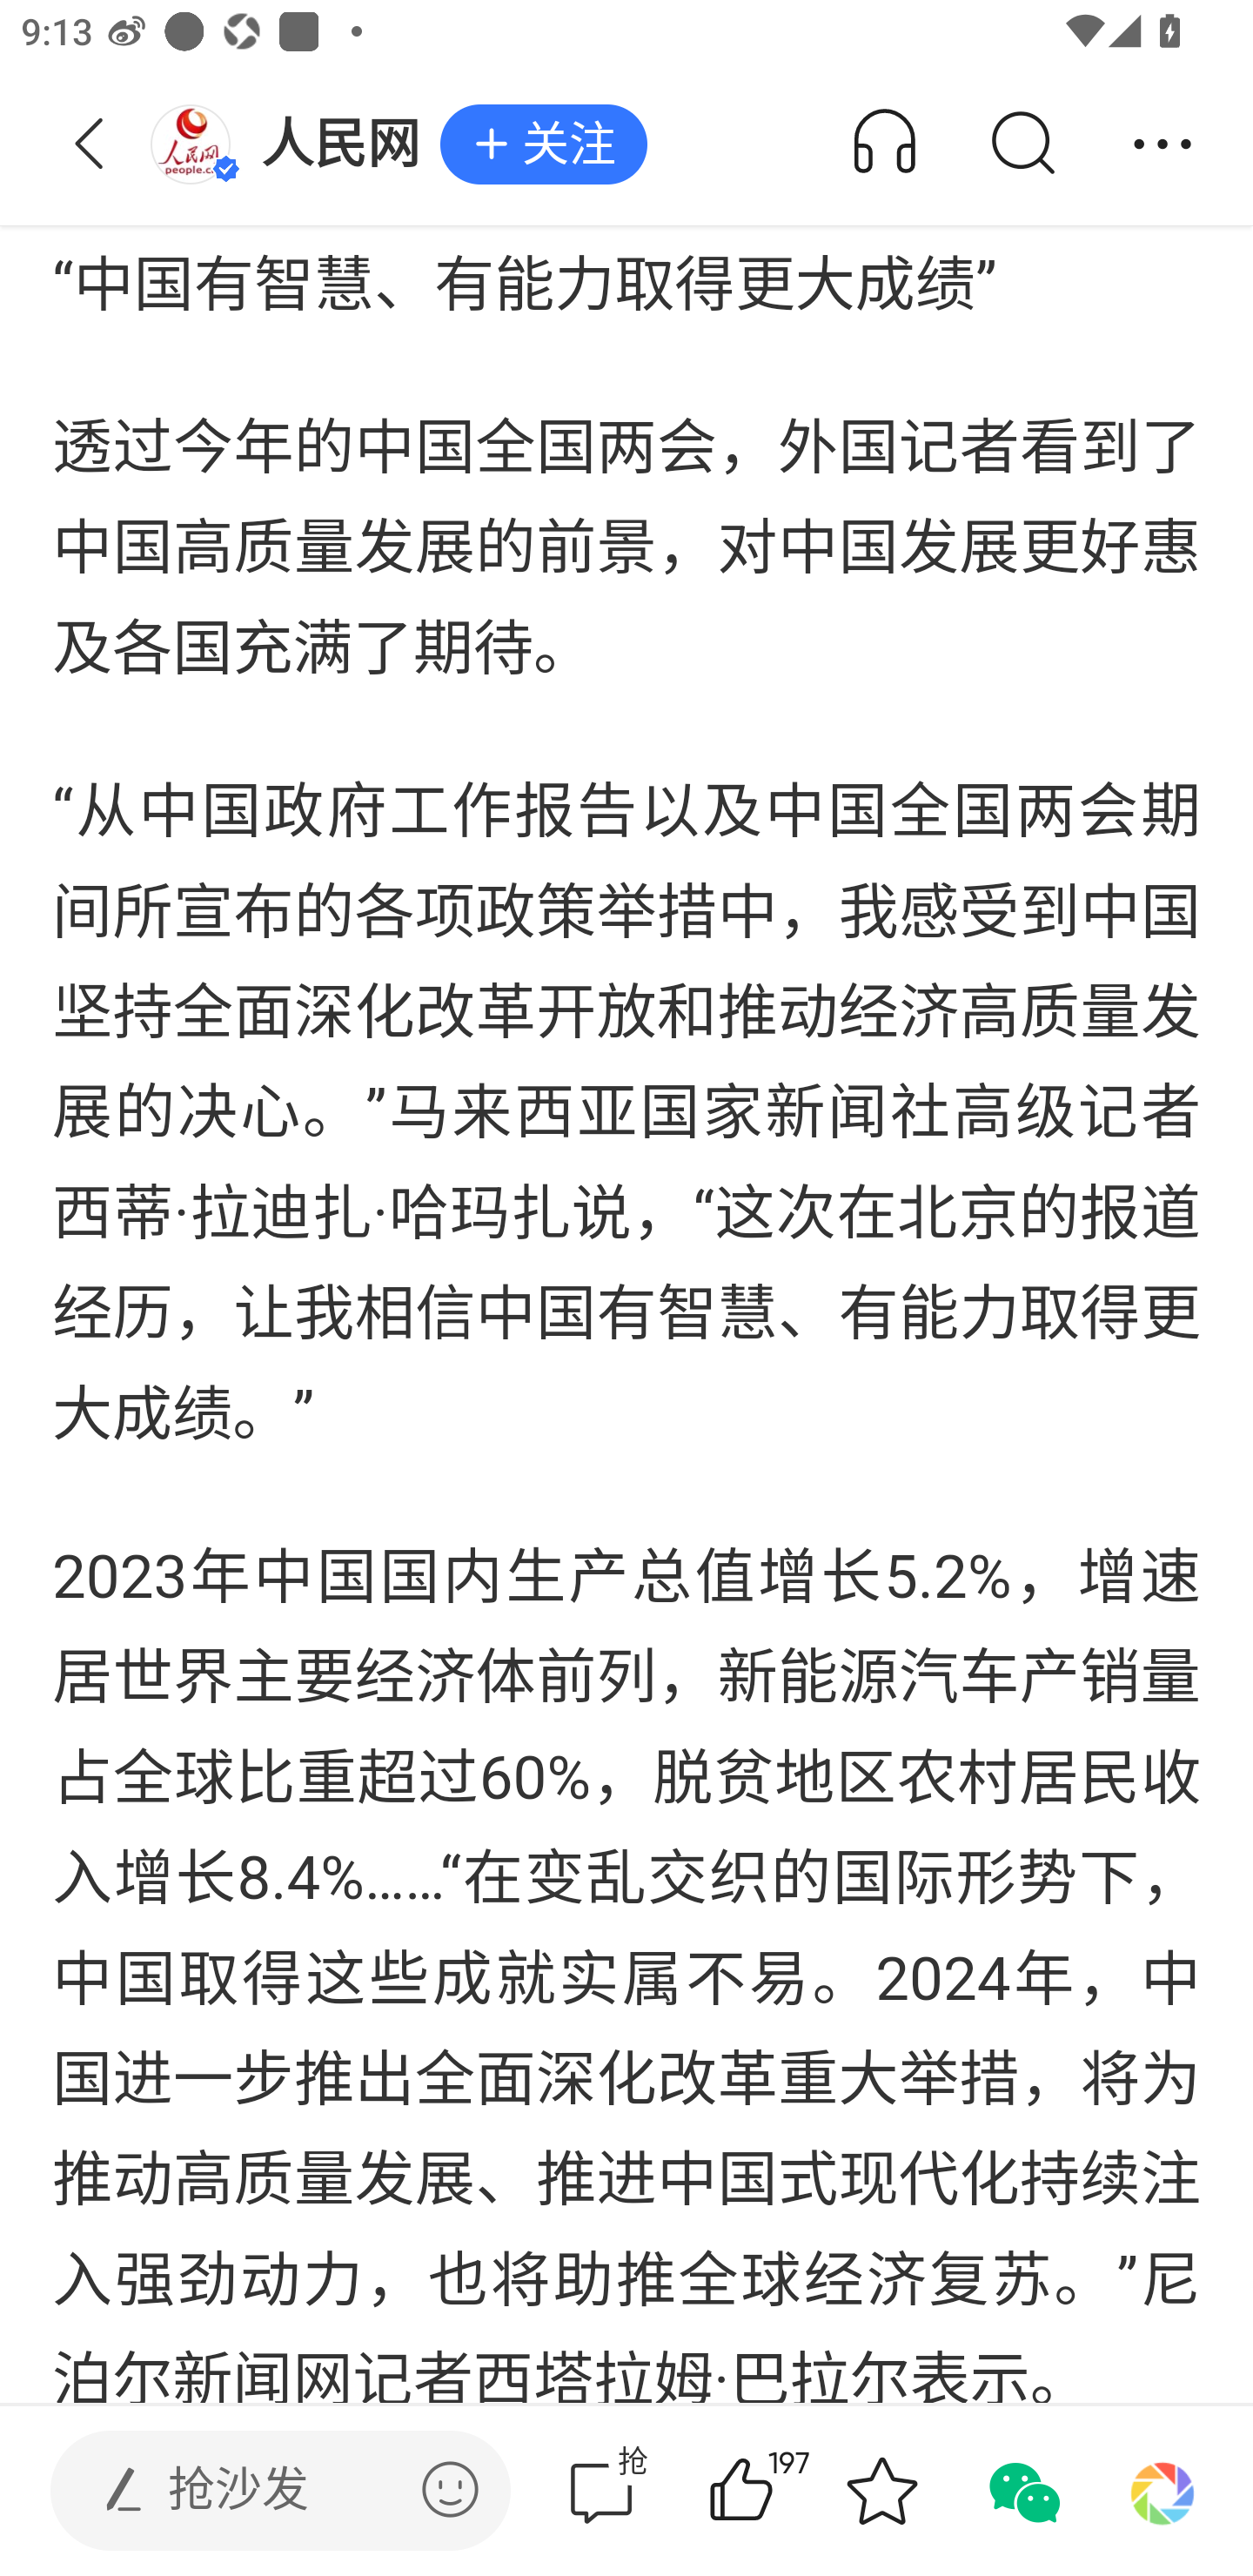  I want to click on 分享 , so click(1163, 144).